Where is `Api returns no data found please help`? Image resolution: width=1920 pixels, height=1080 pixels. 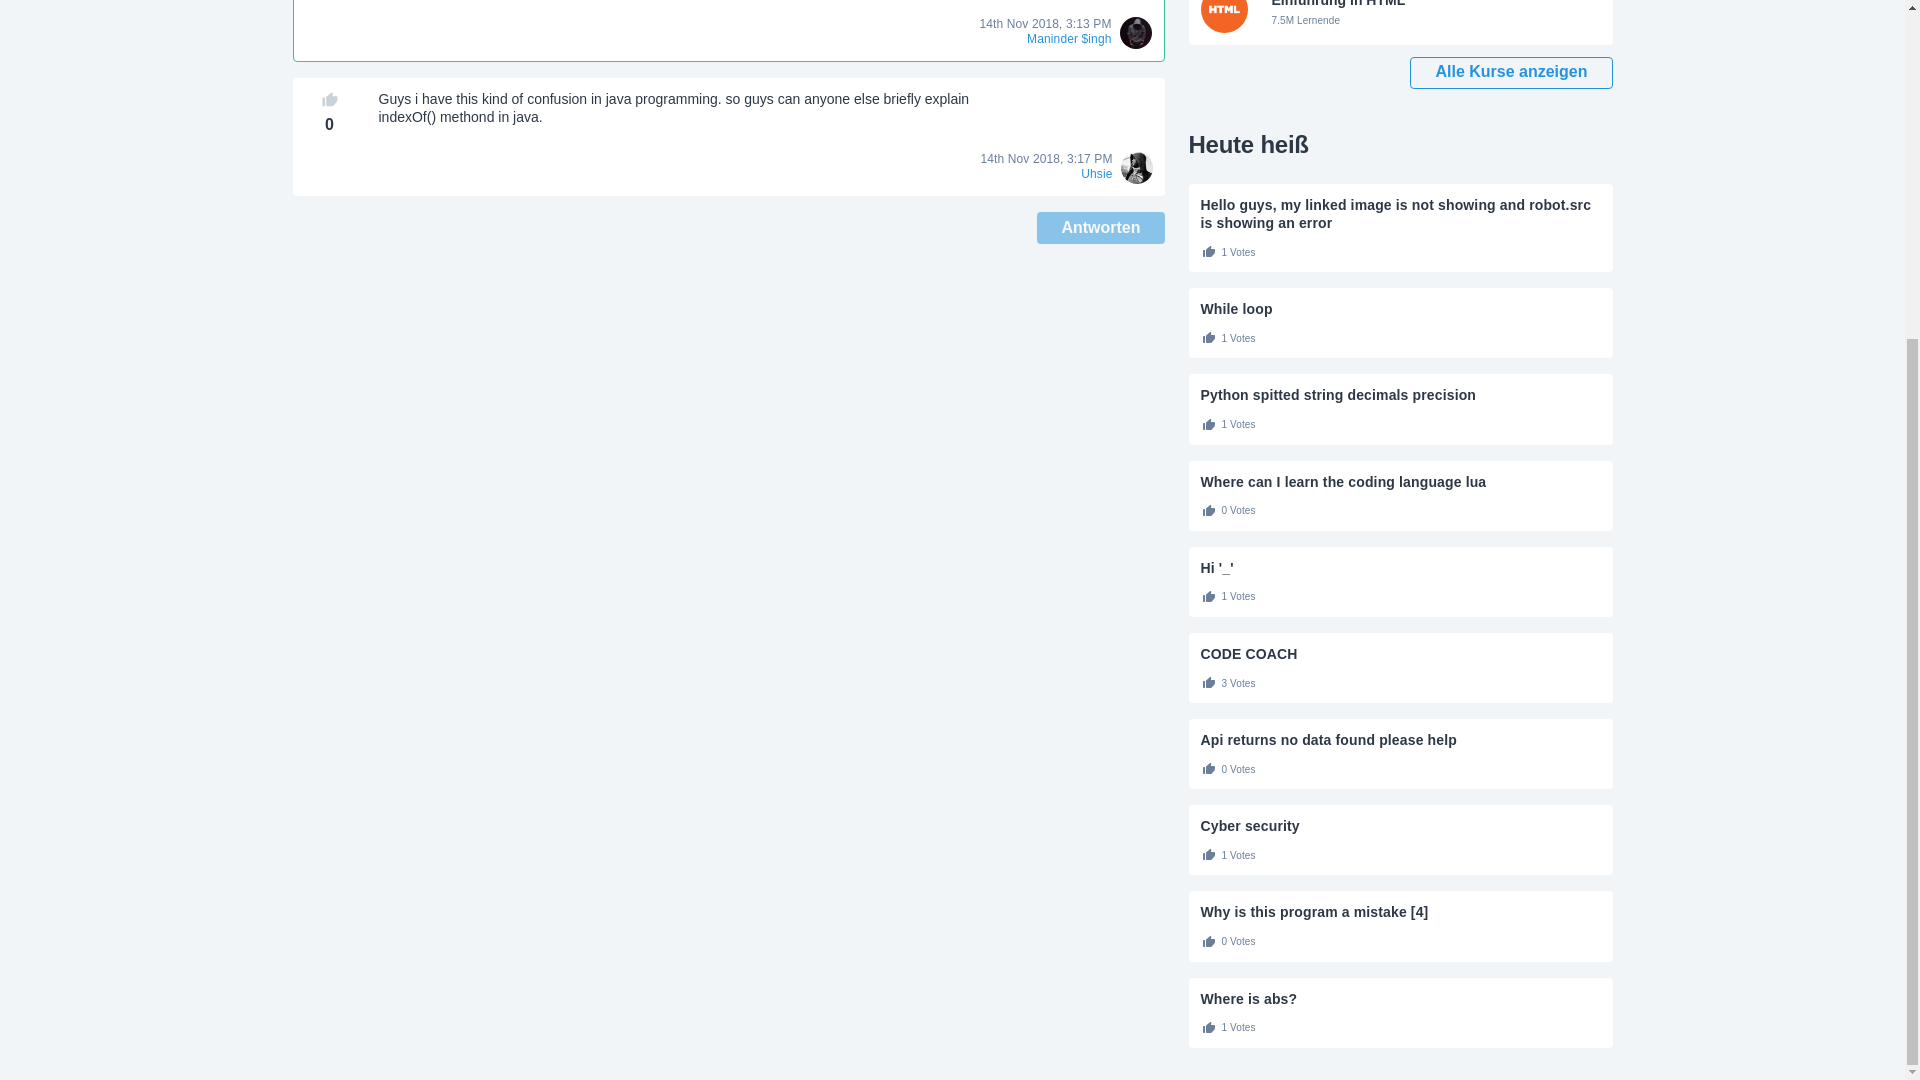 Api returns no data found please help is located at coordinates (1400, 740).